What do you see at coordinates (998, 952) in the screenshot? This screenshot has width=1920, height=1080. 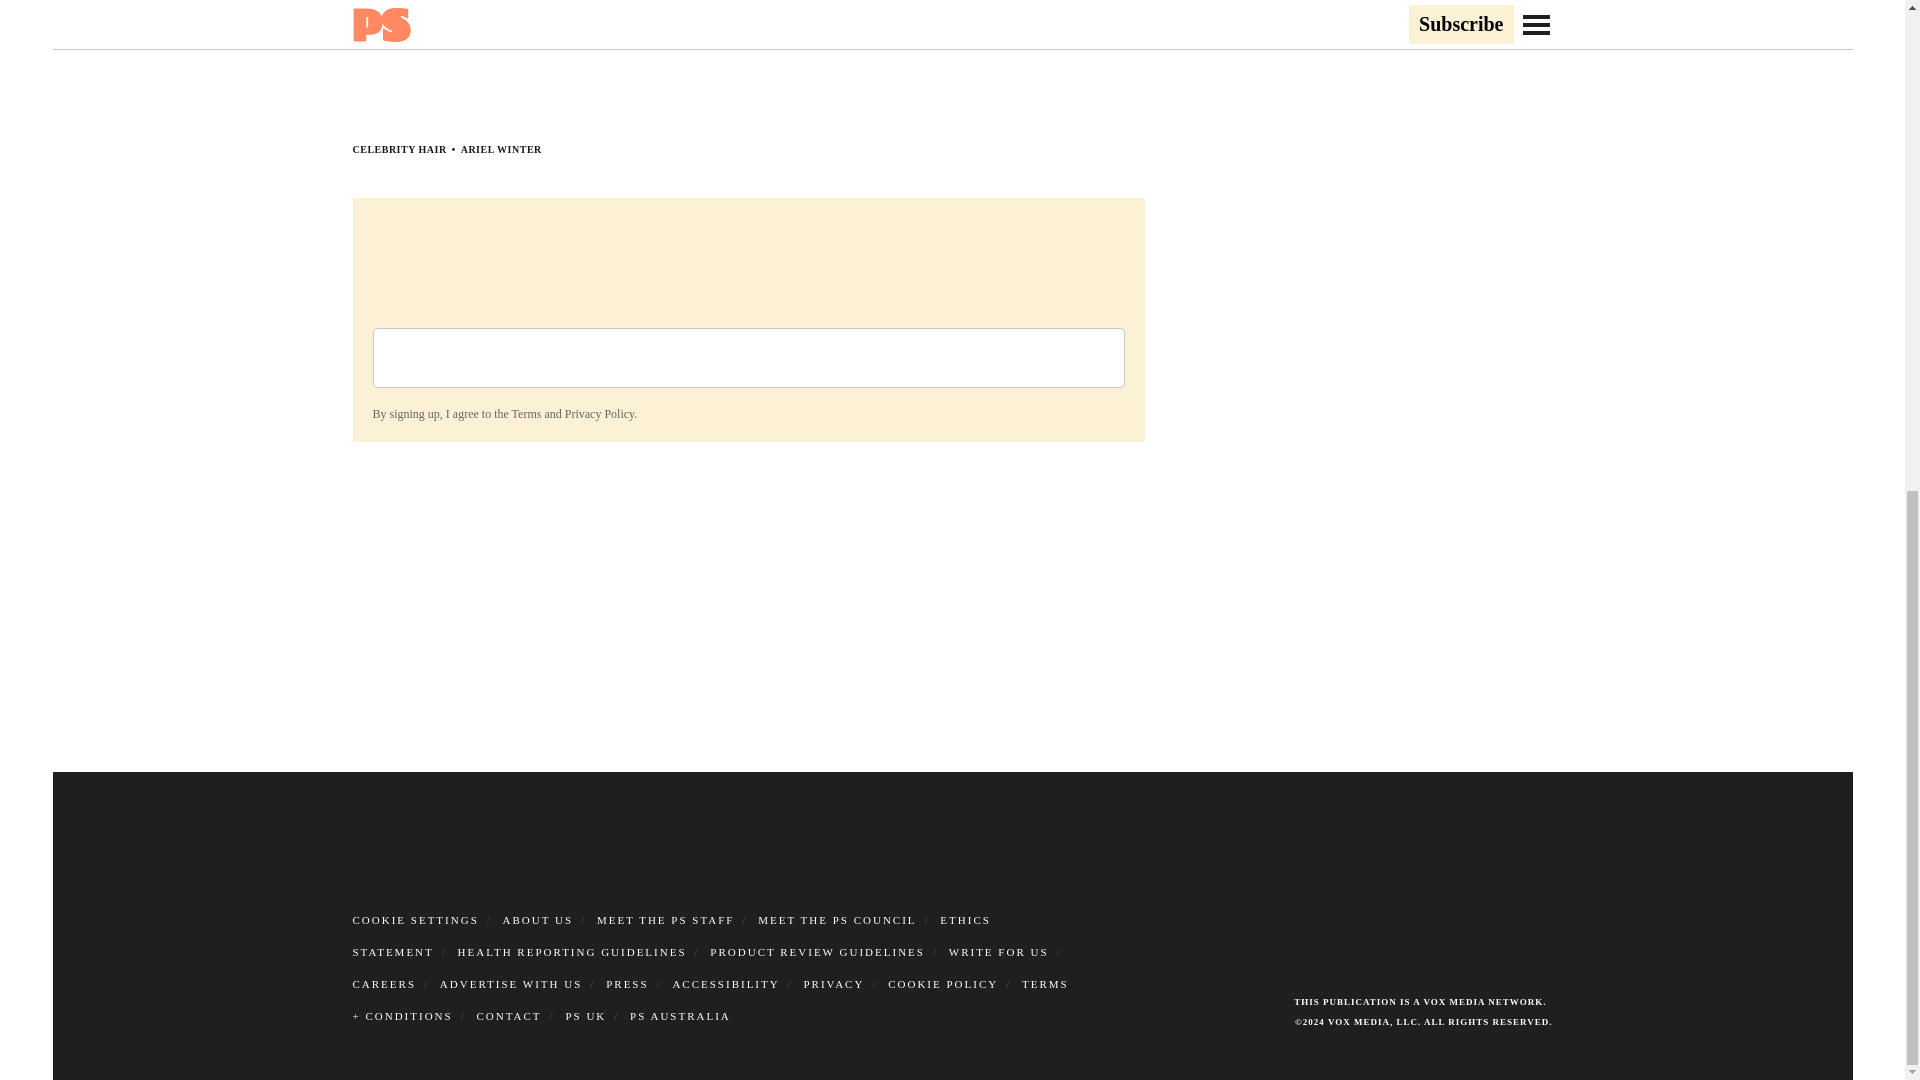 I see `WRITE FOR US` at bounding box center [998, 952].